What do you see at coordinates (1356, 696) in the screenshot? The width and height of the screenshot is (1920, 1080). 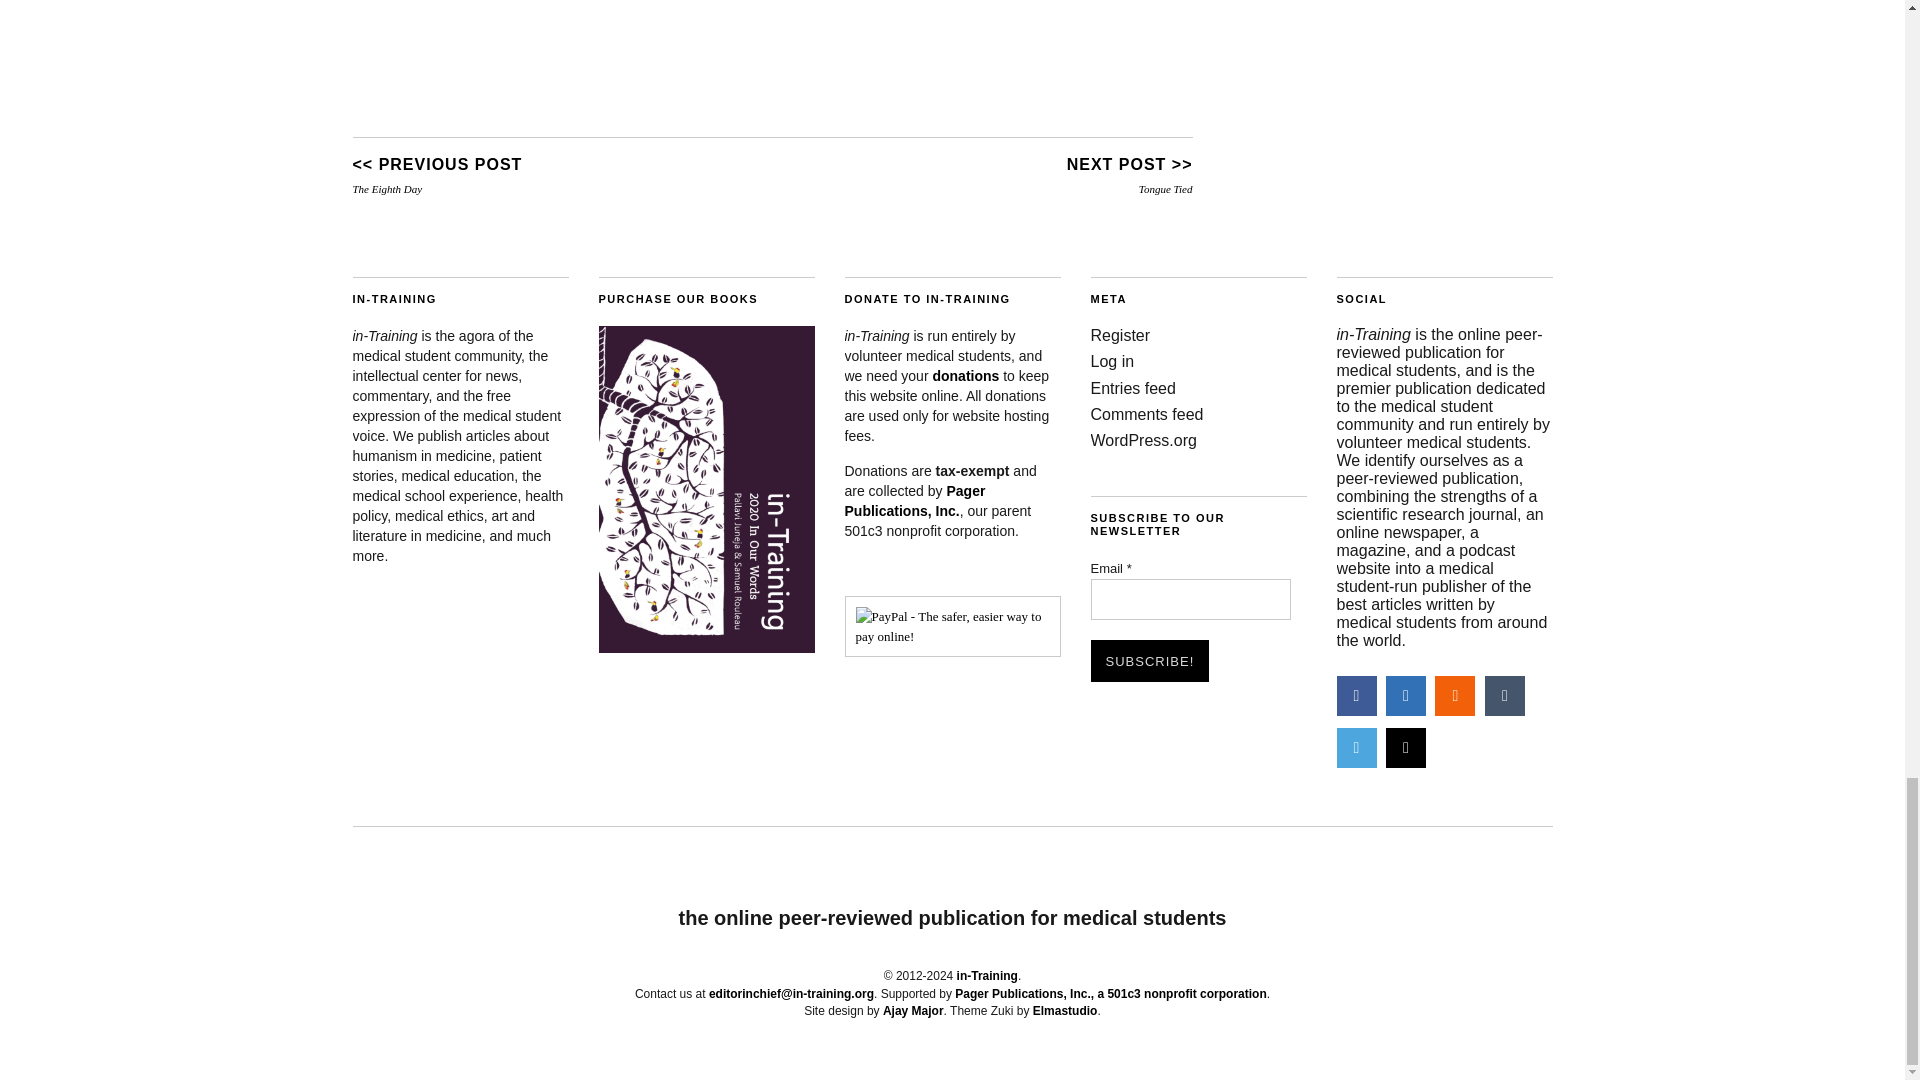 I see `Facebook` at bounding box center [1356, 696].